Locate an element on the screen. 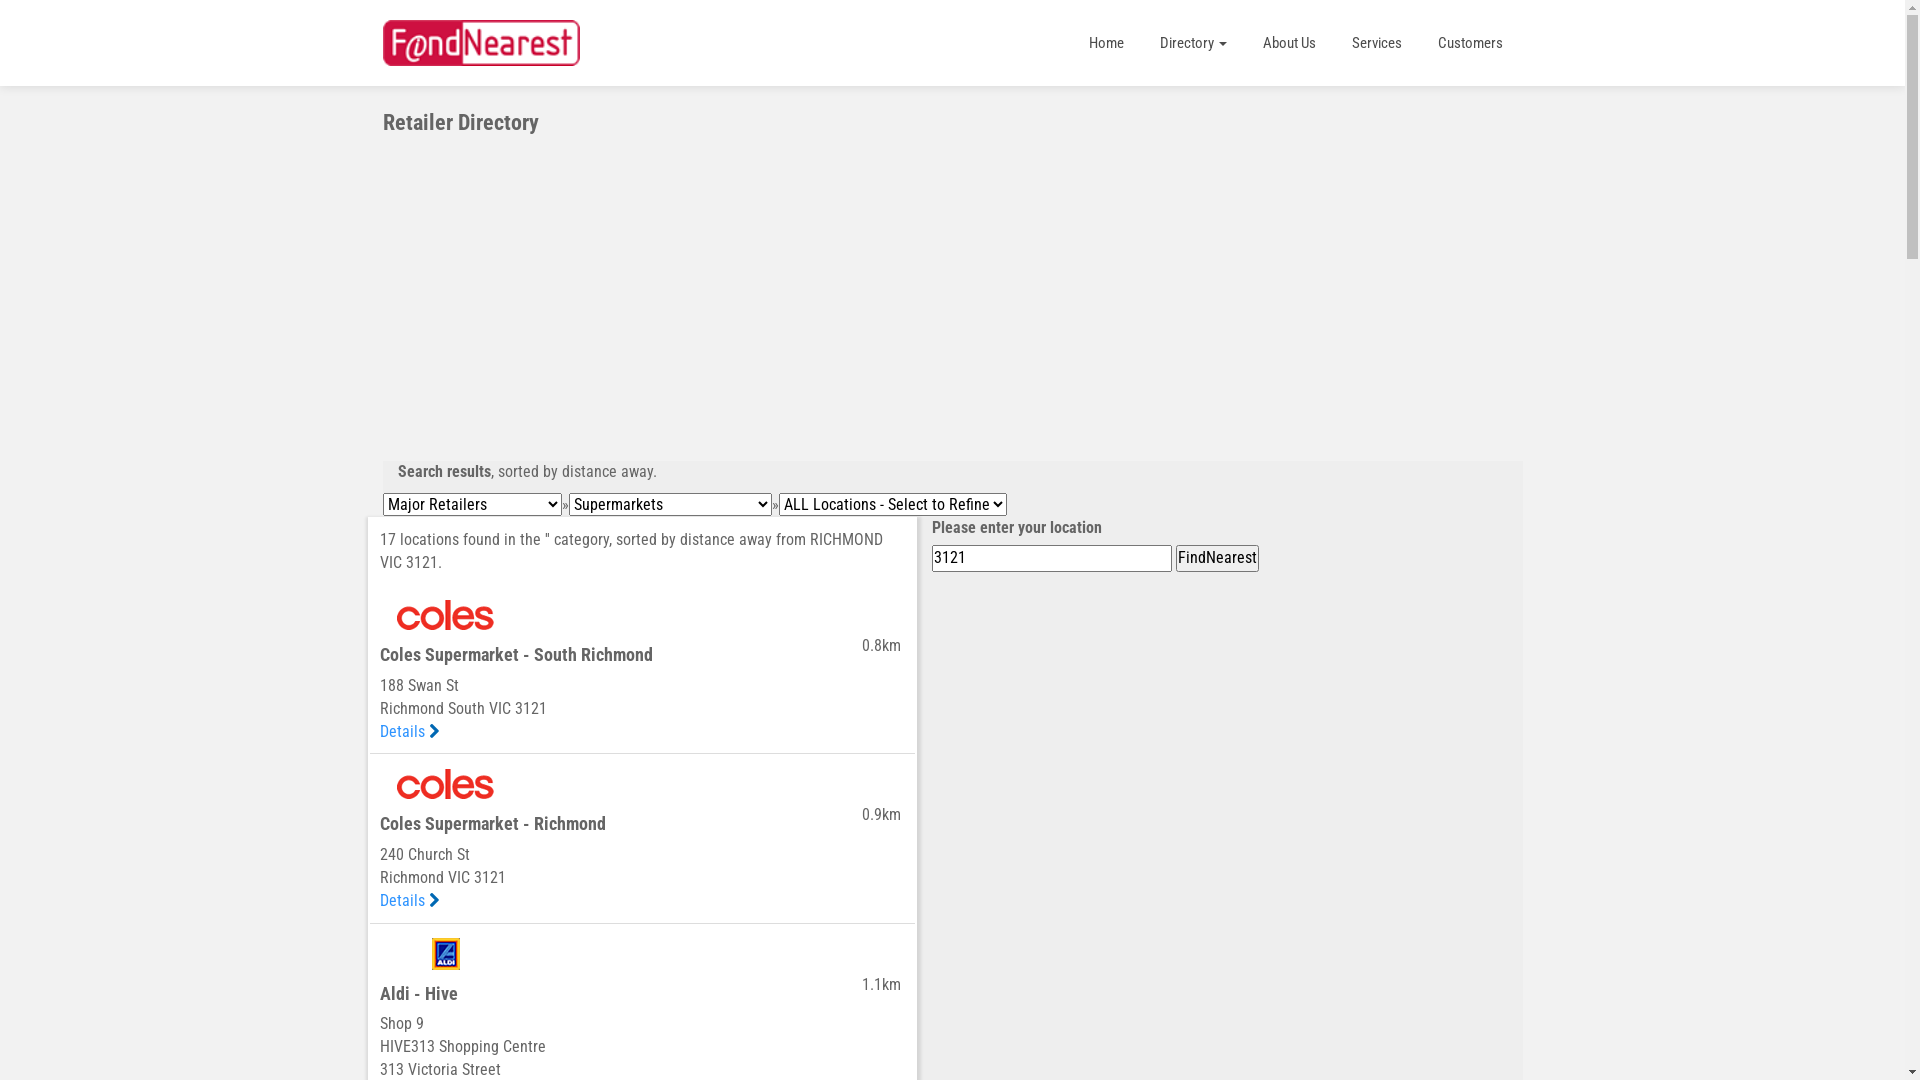  Services is located at coordinates (1377, 43).